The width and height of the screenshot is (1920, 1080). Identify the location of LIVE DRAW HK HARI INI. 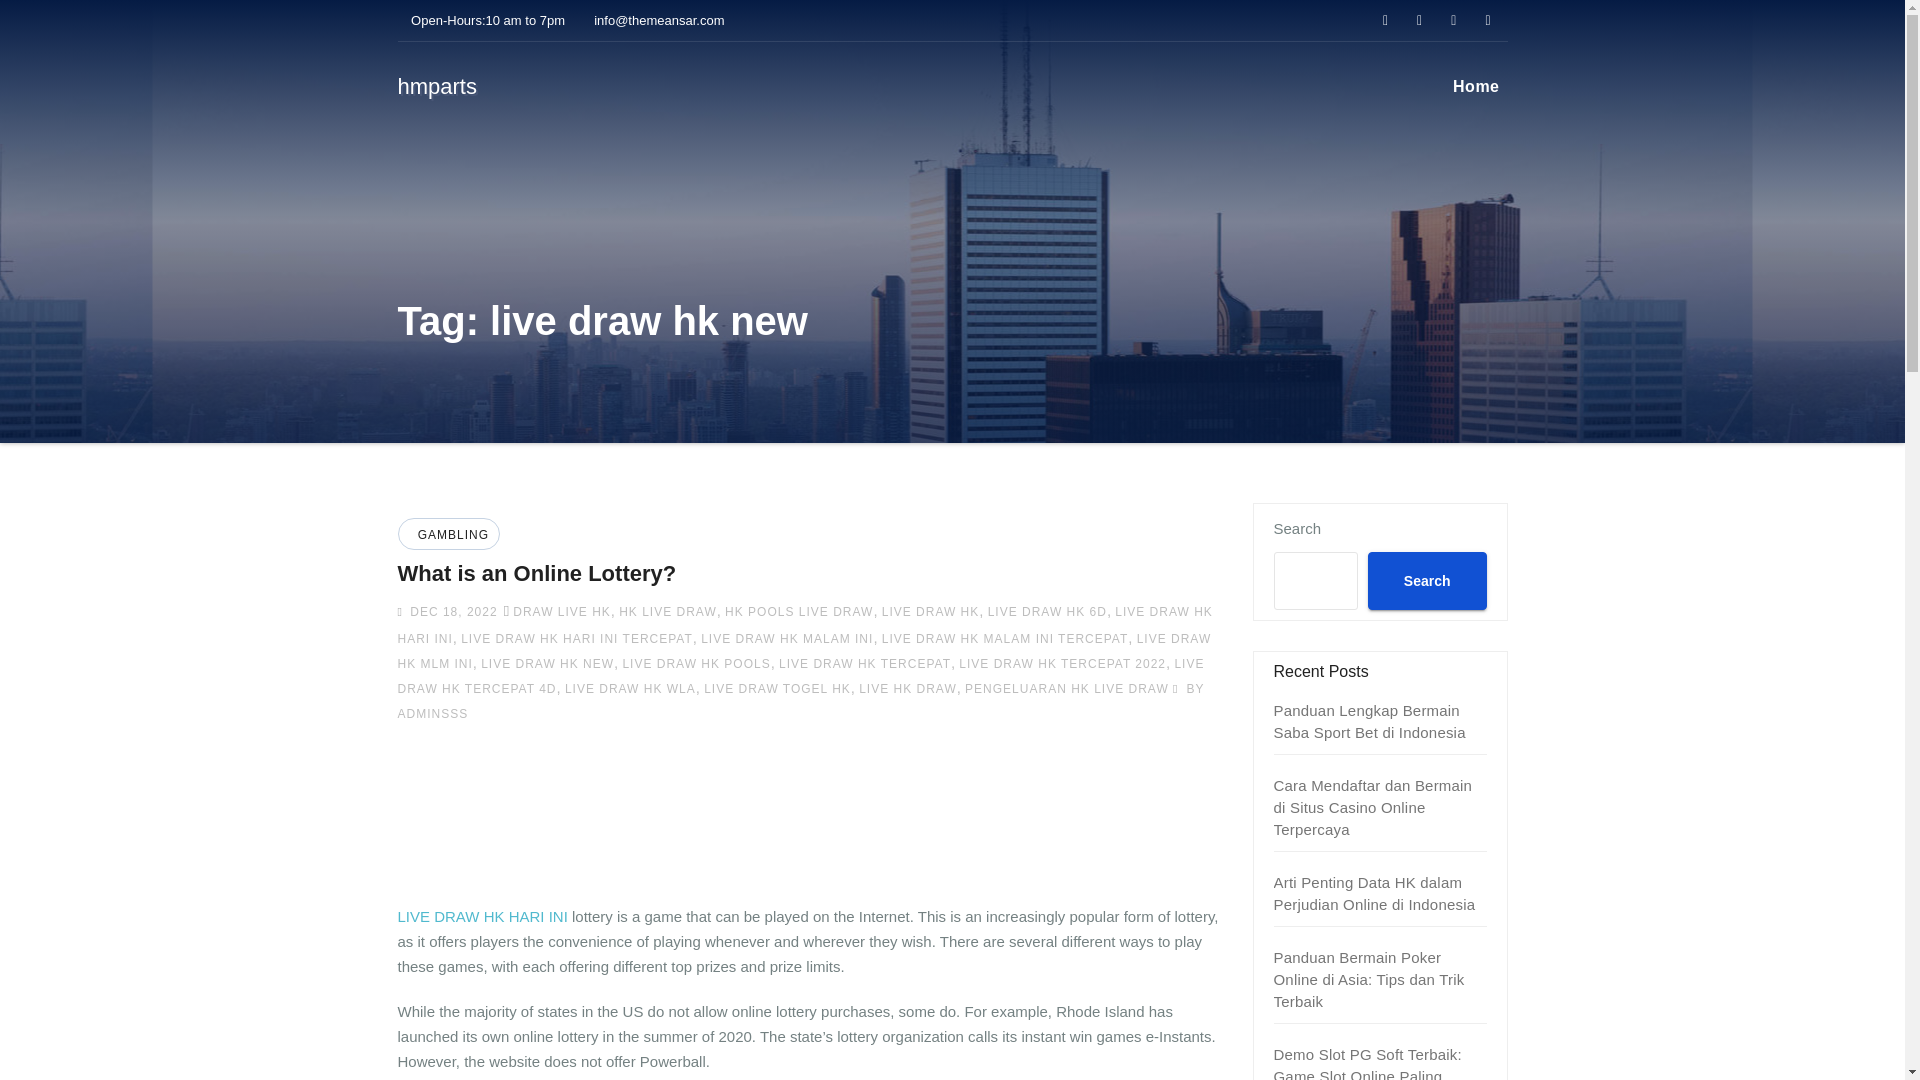
(482, 916).